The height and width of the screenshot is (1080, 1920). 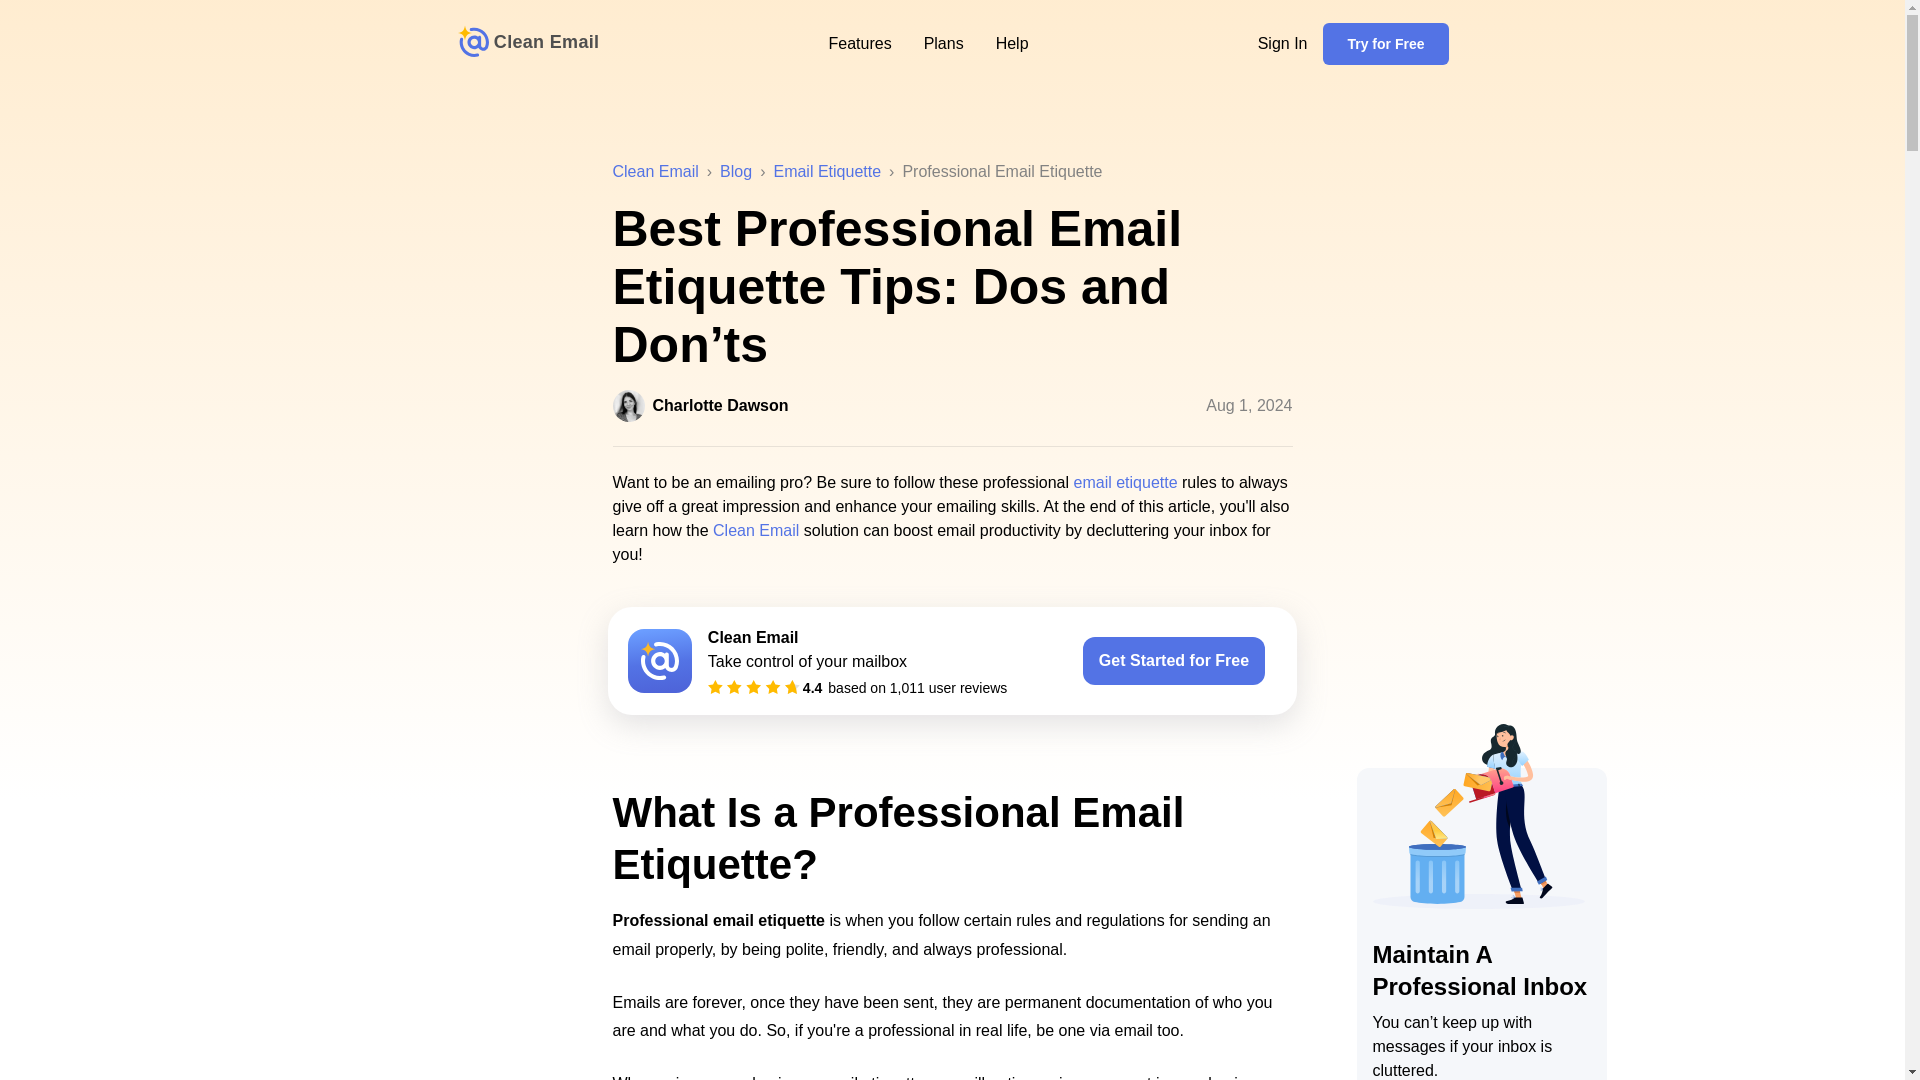 What do you see at coordinates (858, 44) in the screenshot?
I see `Clean Email` at bounding box center [858, 44].